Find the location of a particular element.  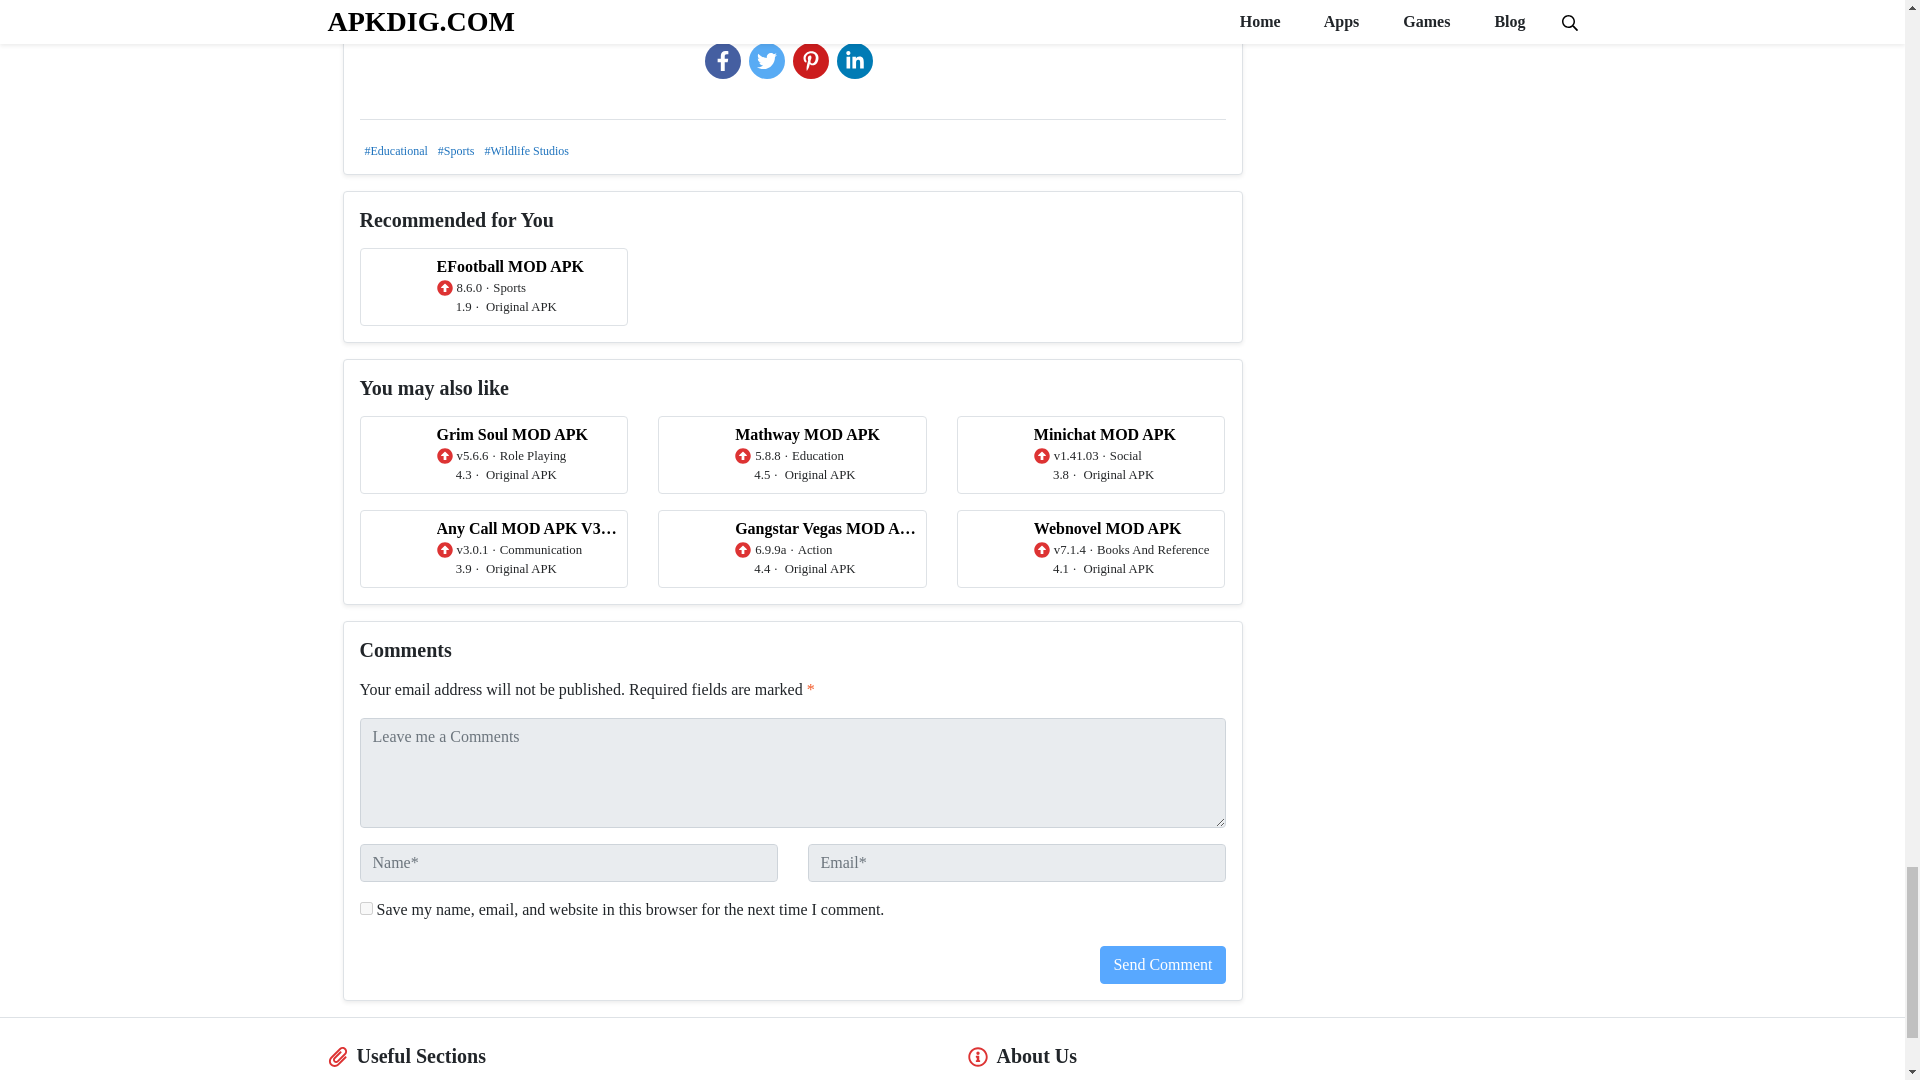

Send Comment is located at coordinates (1162, 964).